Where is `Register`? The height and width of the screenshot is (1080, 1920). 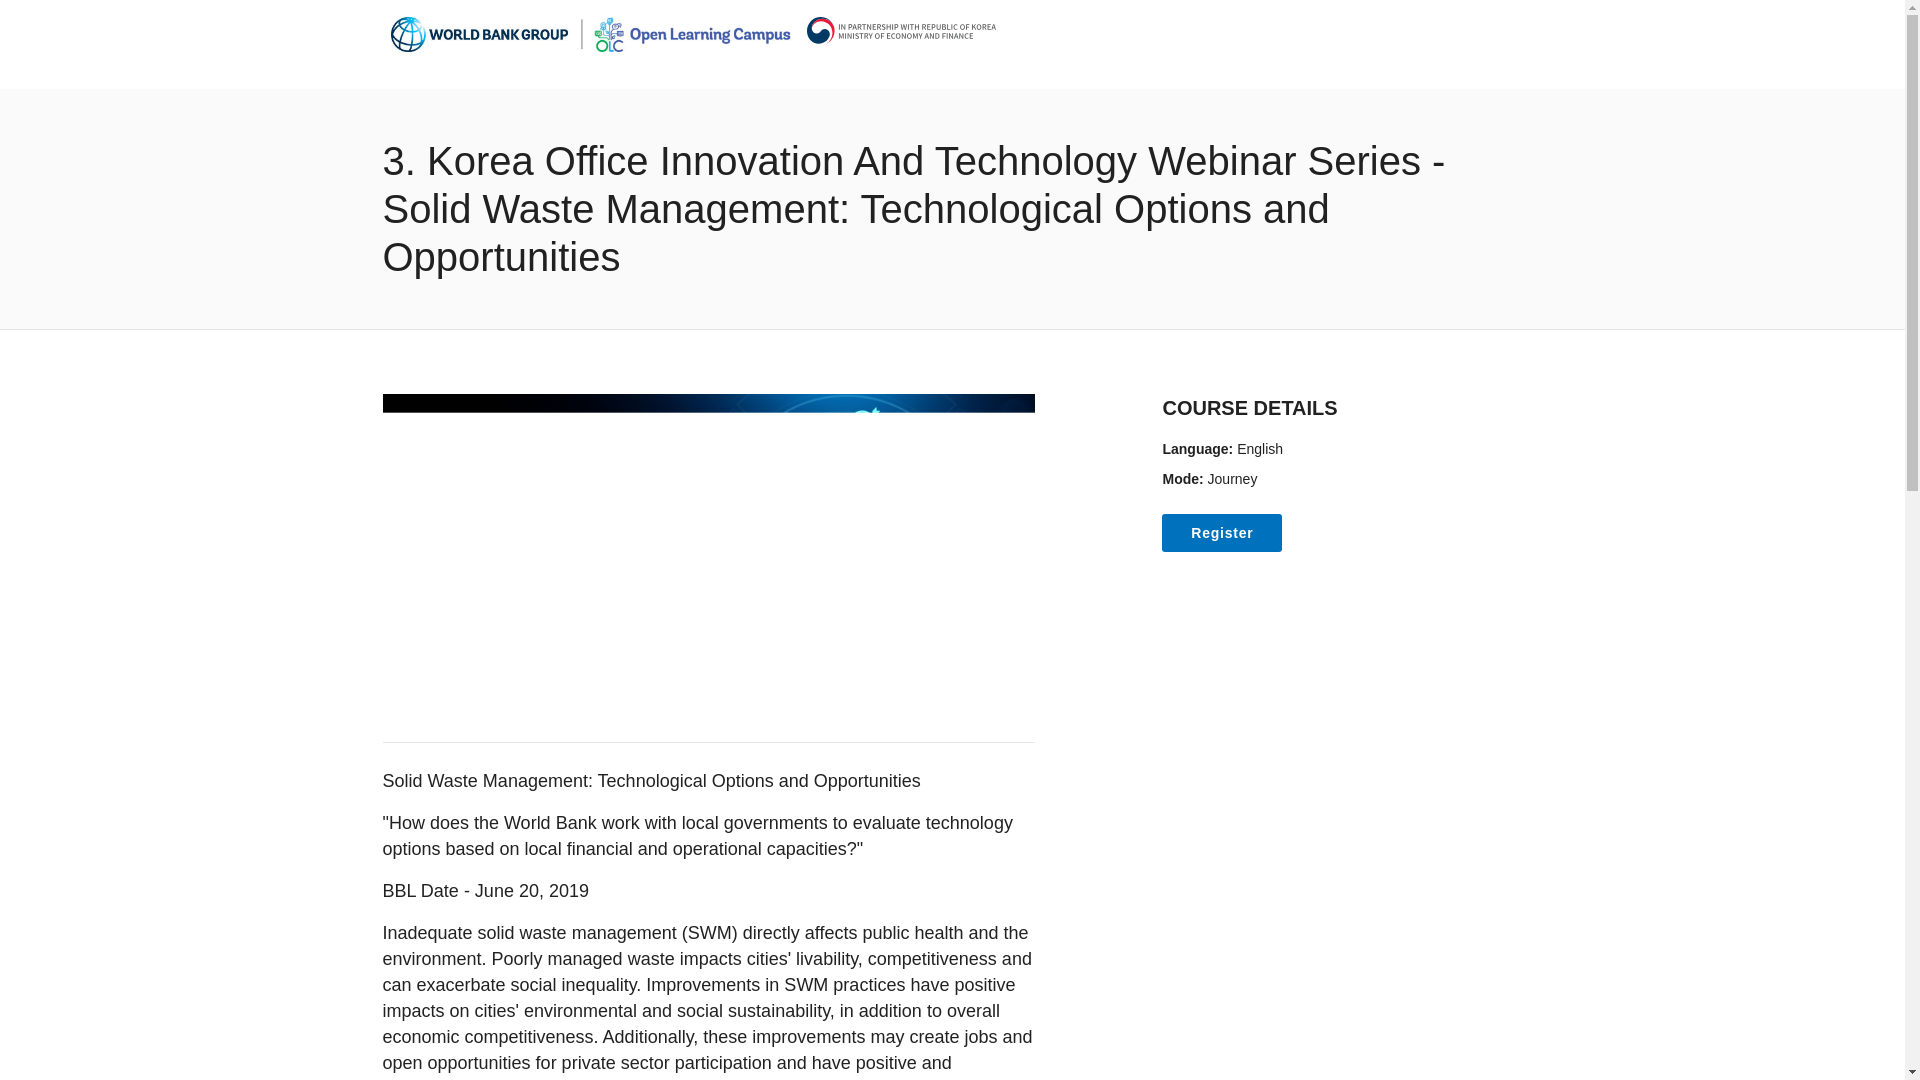
Register is located at coordinates (1222, 532).